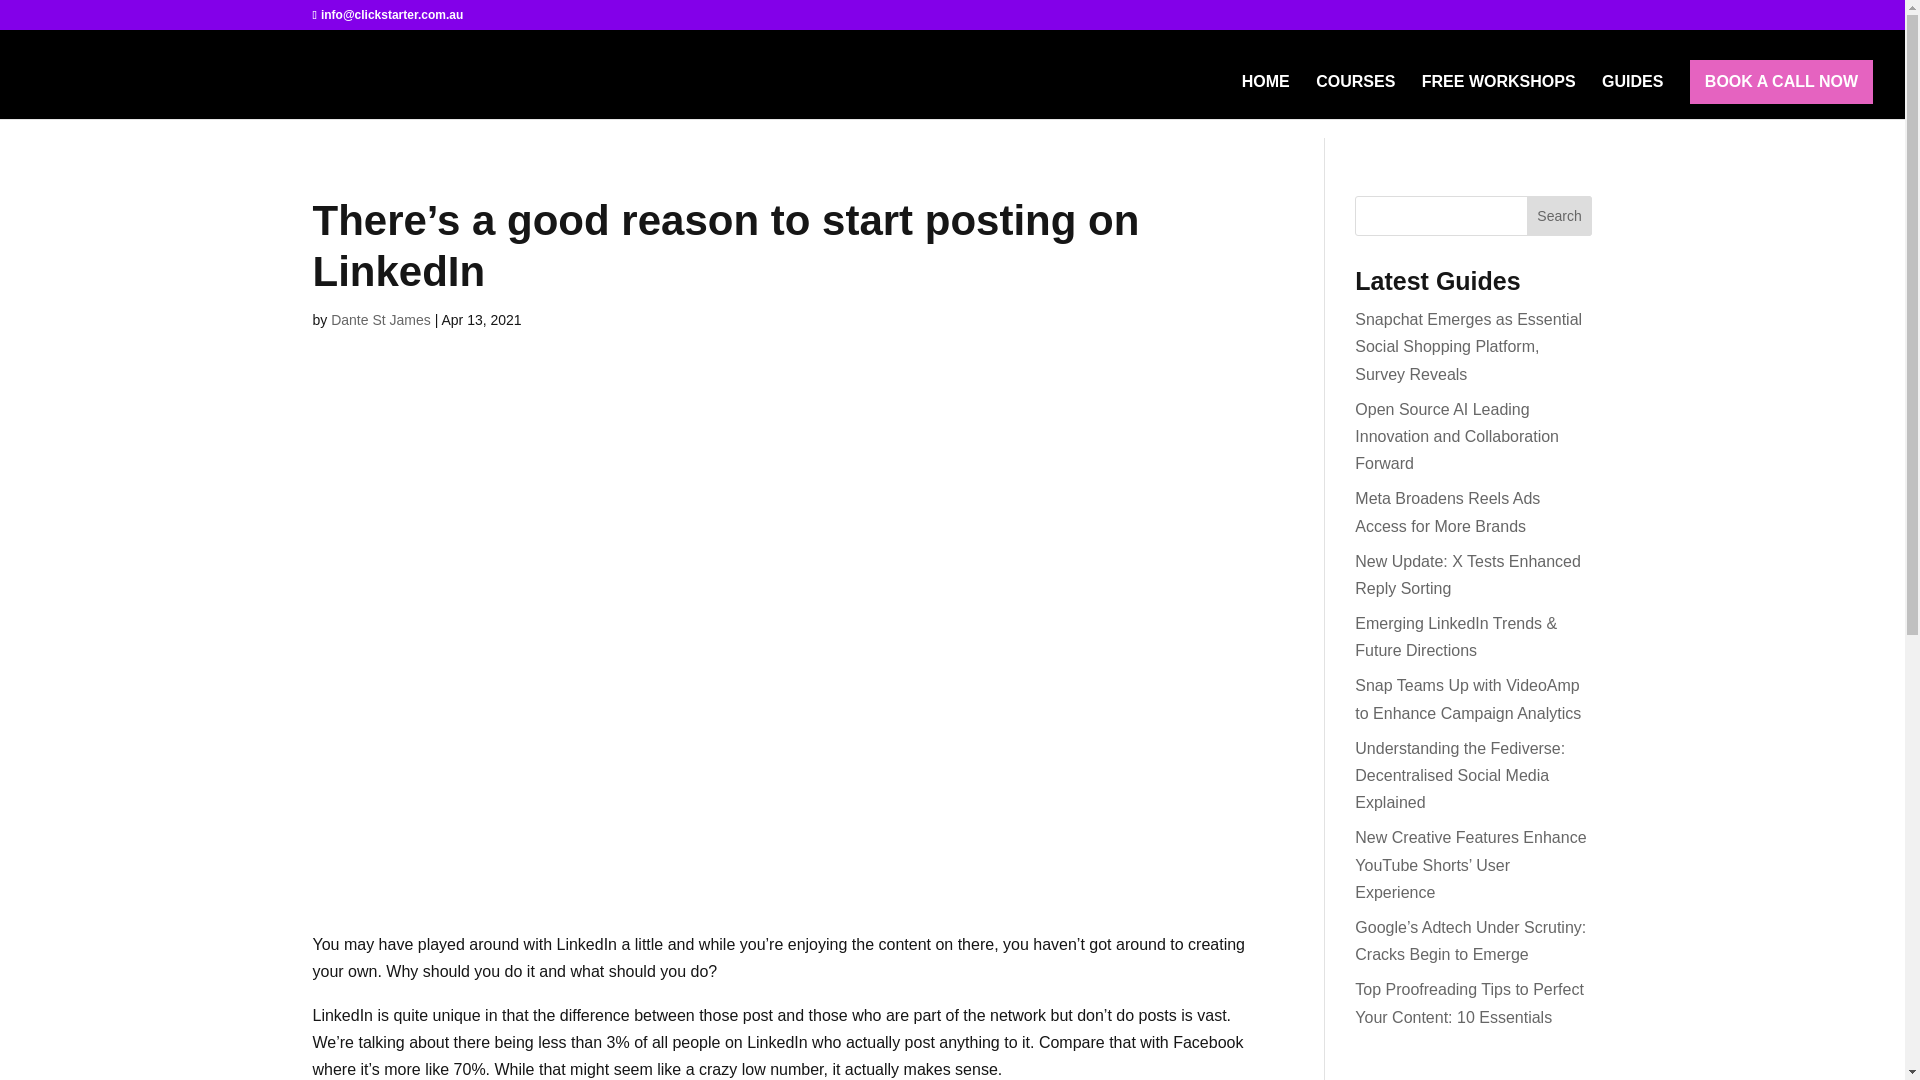 The height and width of the screenshot is (1080, 1920). Describe the element at coordinates (1470, 1002) in the screenshot. I see `Top Proofreading Tips to Perfect Your Content: 10 Essentials` at that location.